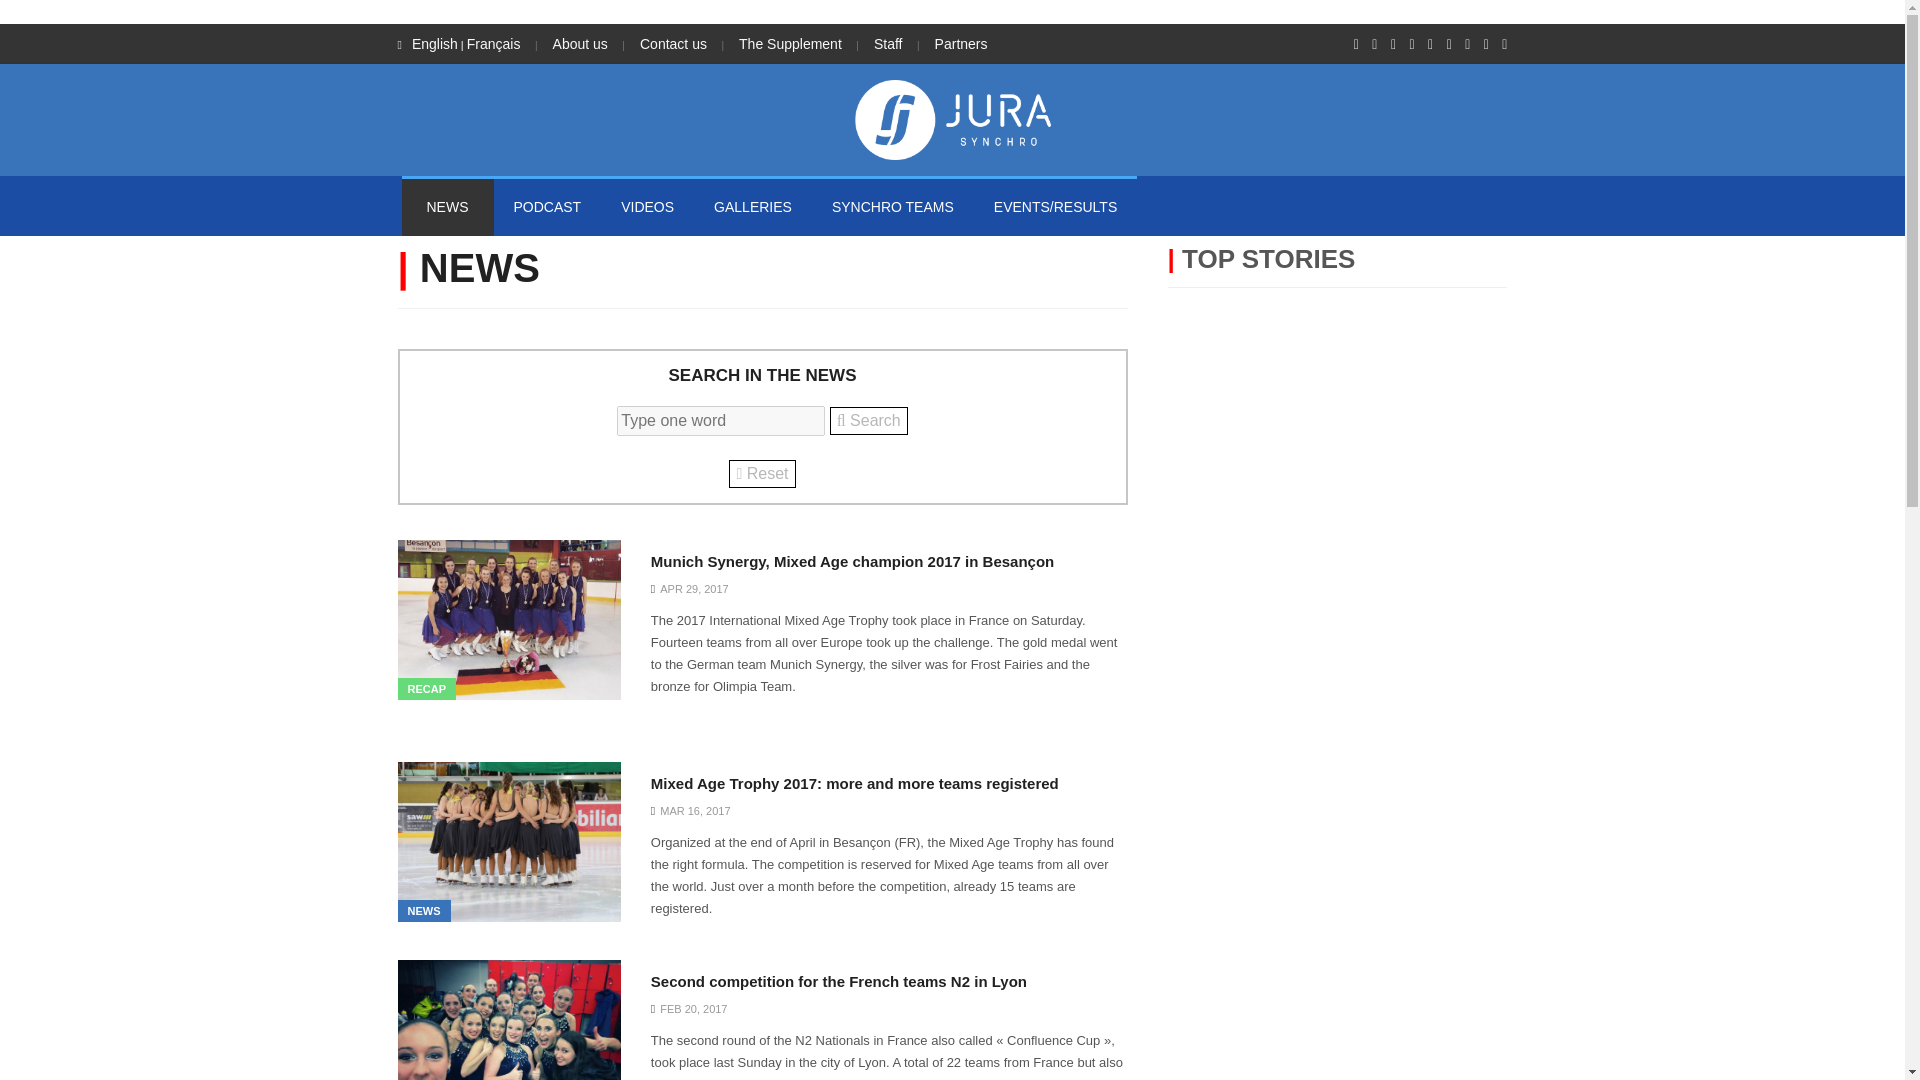 The image size is (1920, 1080). Describe the element at coordinates (892, 206) in the screenshot. I see `SYNCHRO TEAMS` at that location.